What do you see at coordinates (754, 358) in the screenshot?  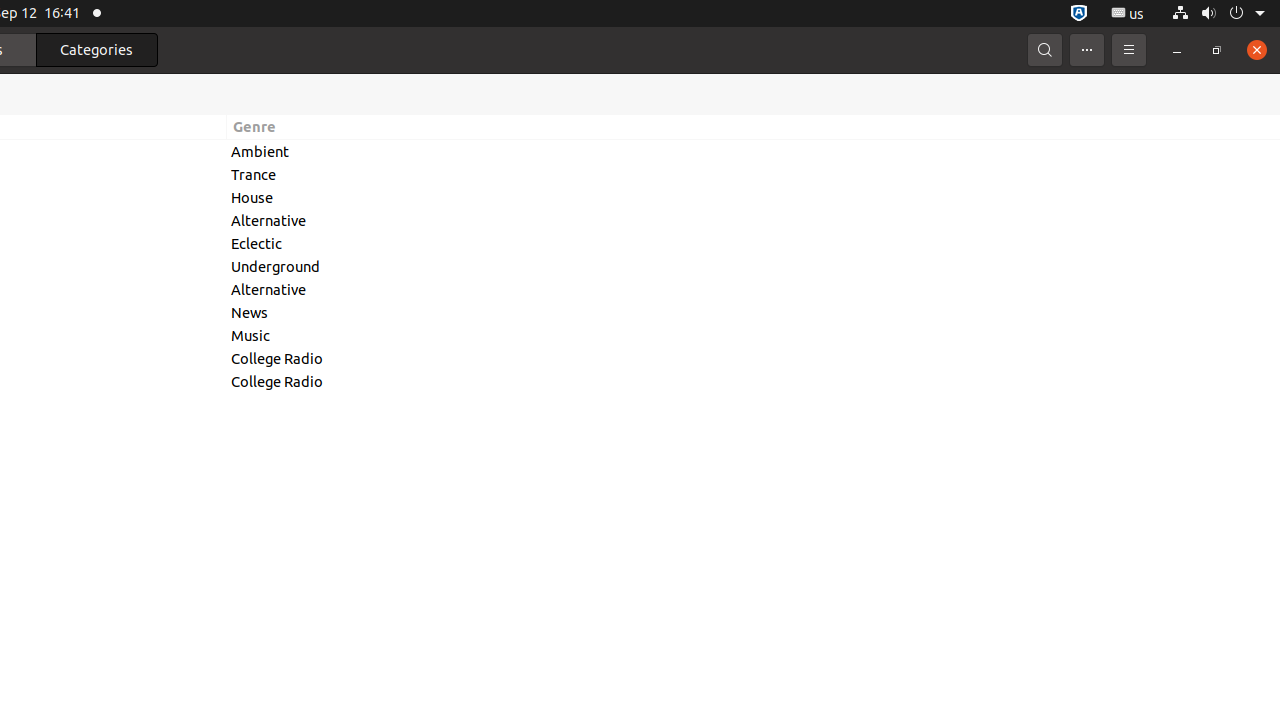 I see `College Radio` at bounding box center [754, 358].